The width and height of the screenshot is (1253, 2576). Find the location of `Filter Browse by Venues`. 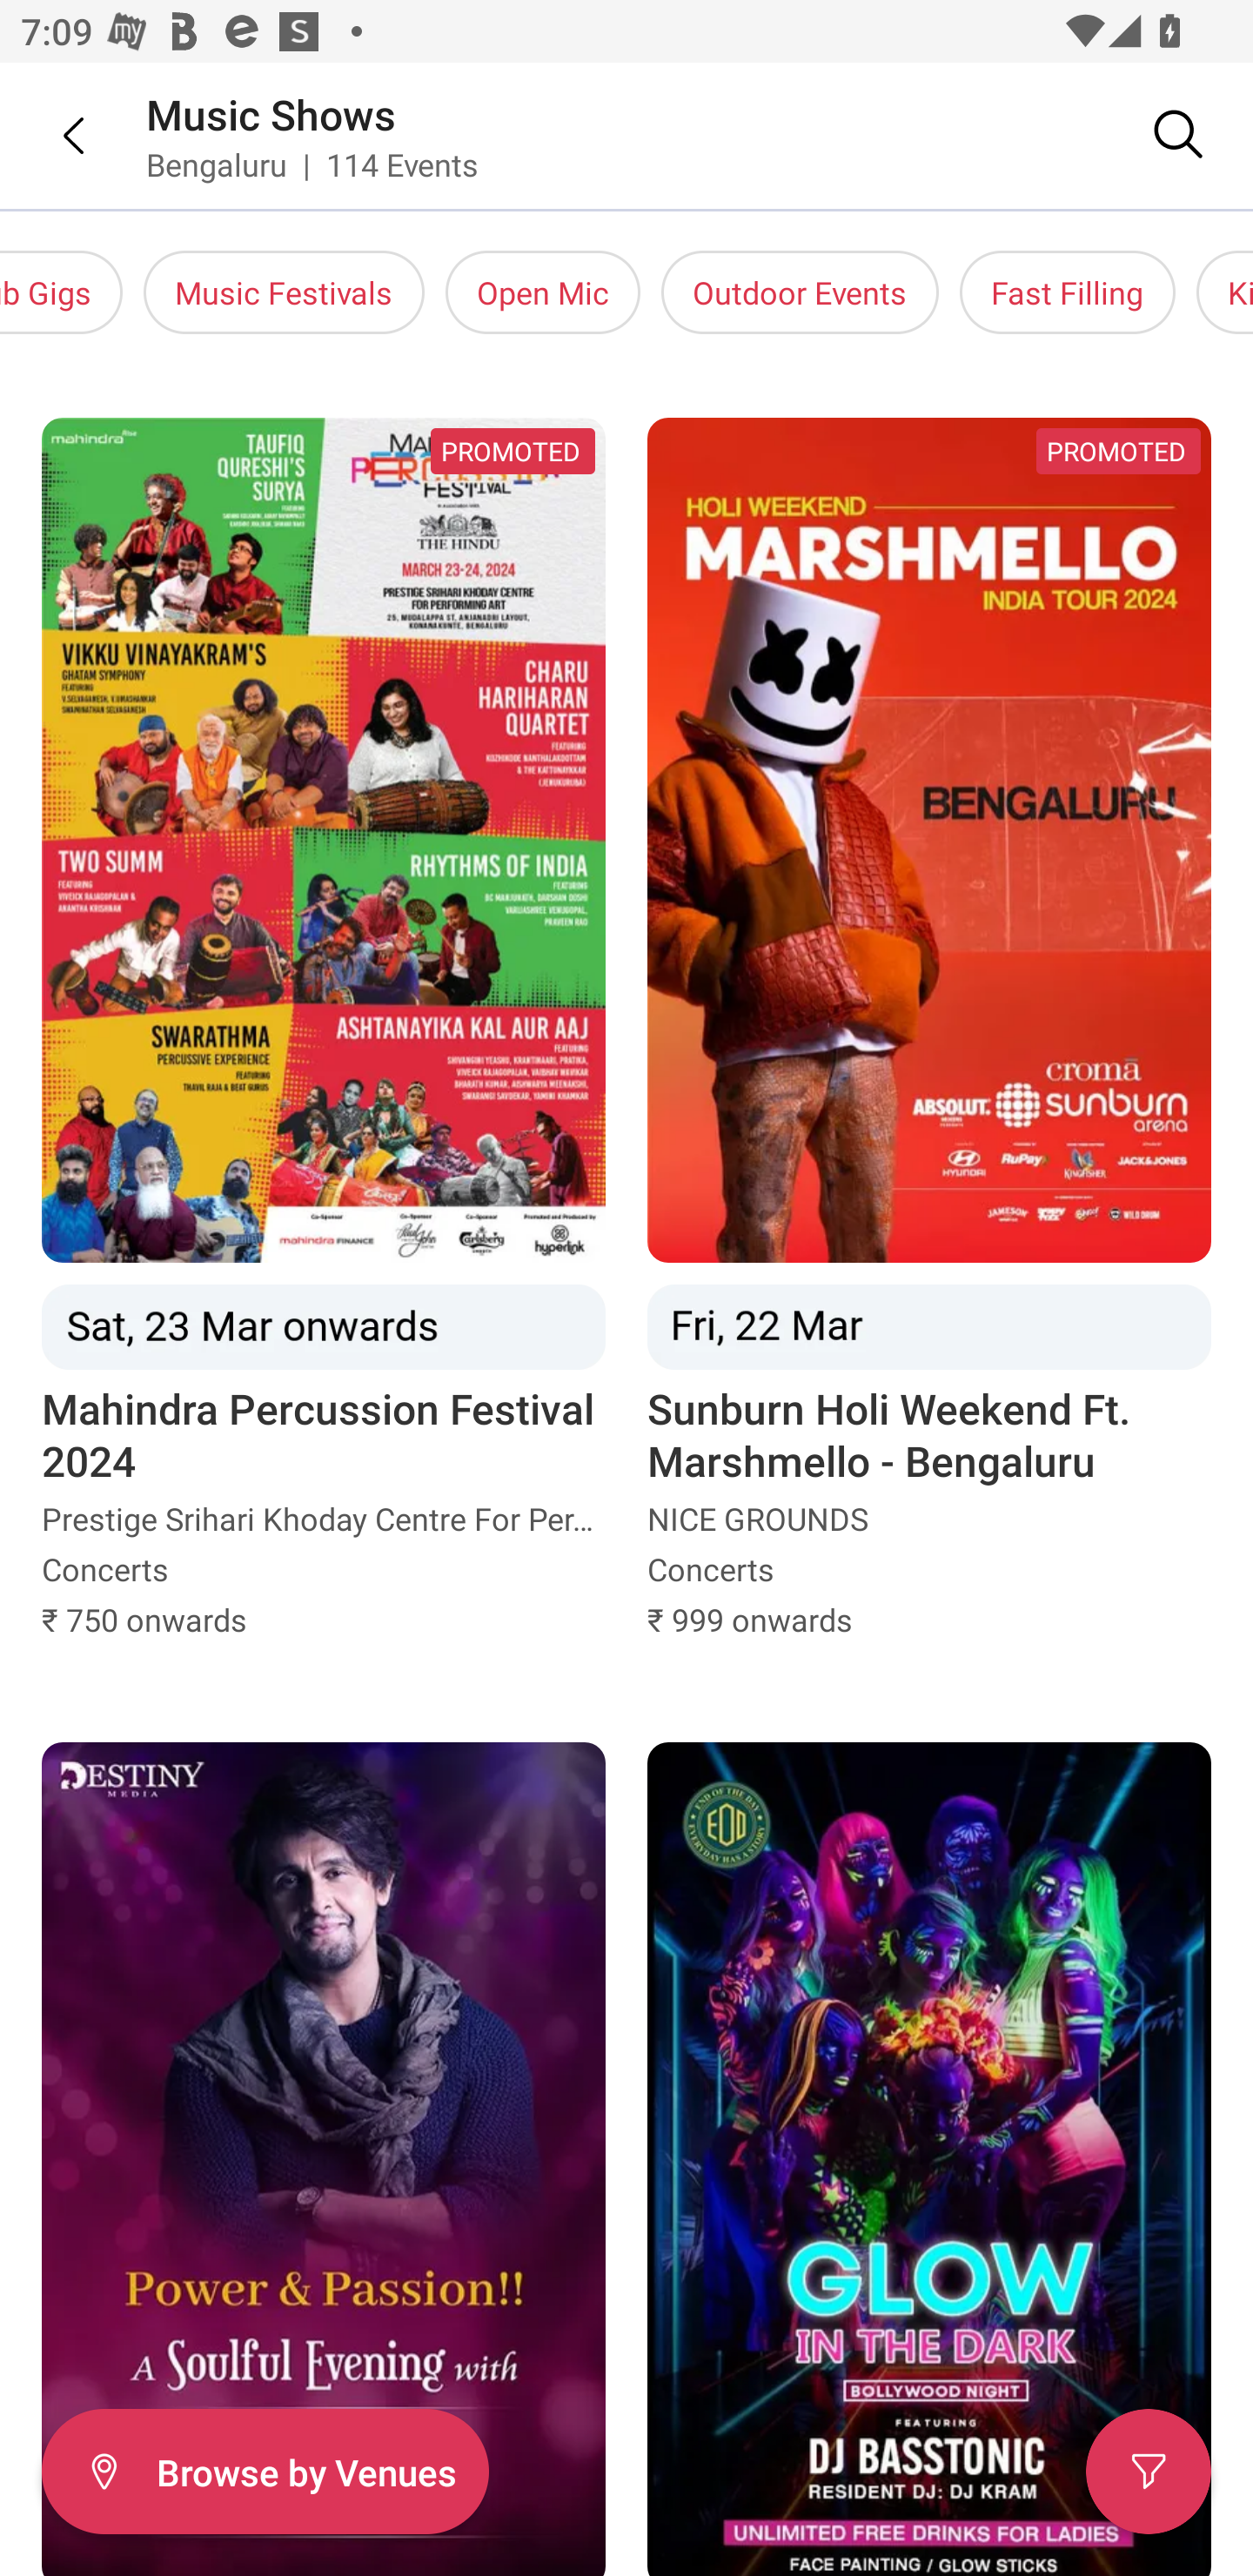

Filter Browse by Venues is located at coordinates (265, 2472).